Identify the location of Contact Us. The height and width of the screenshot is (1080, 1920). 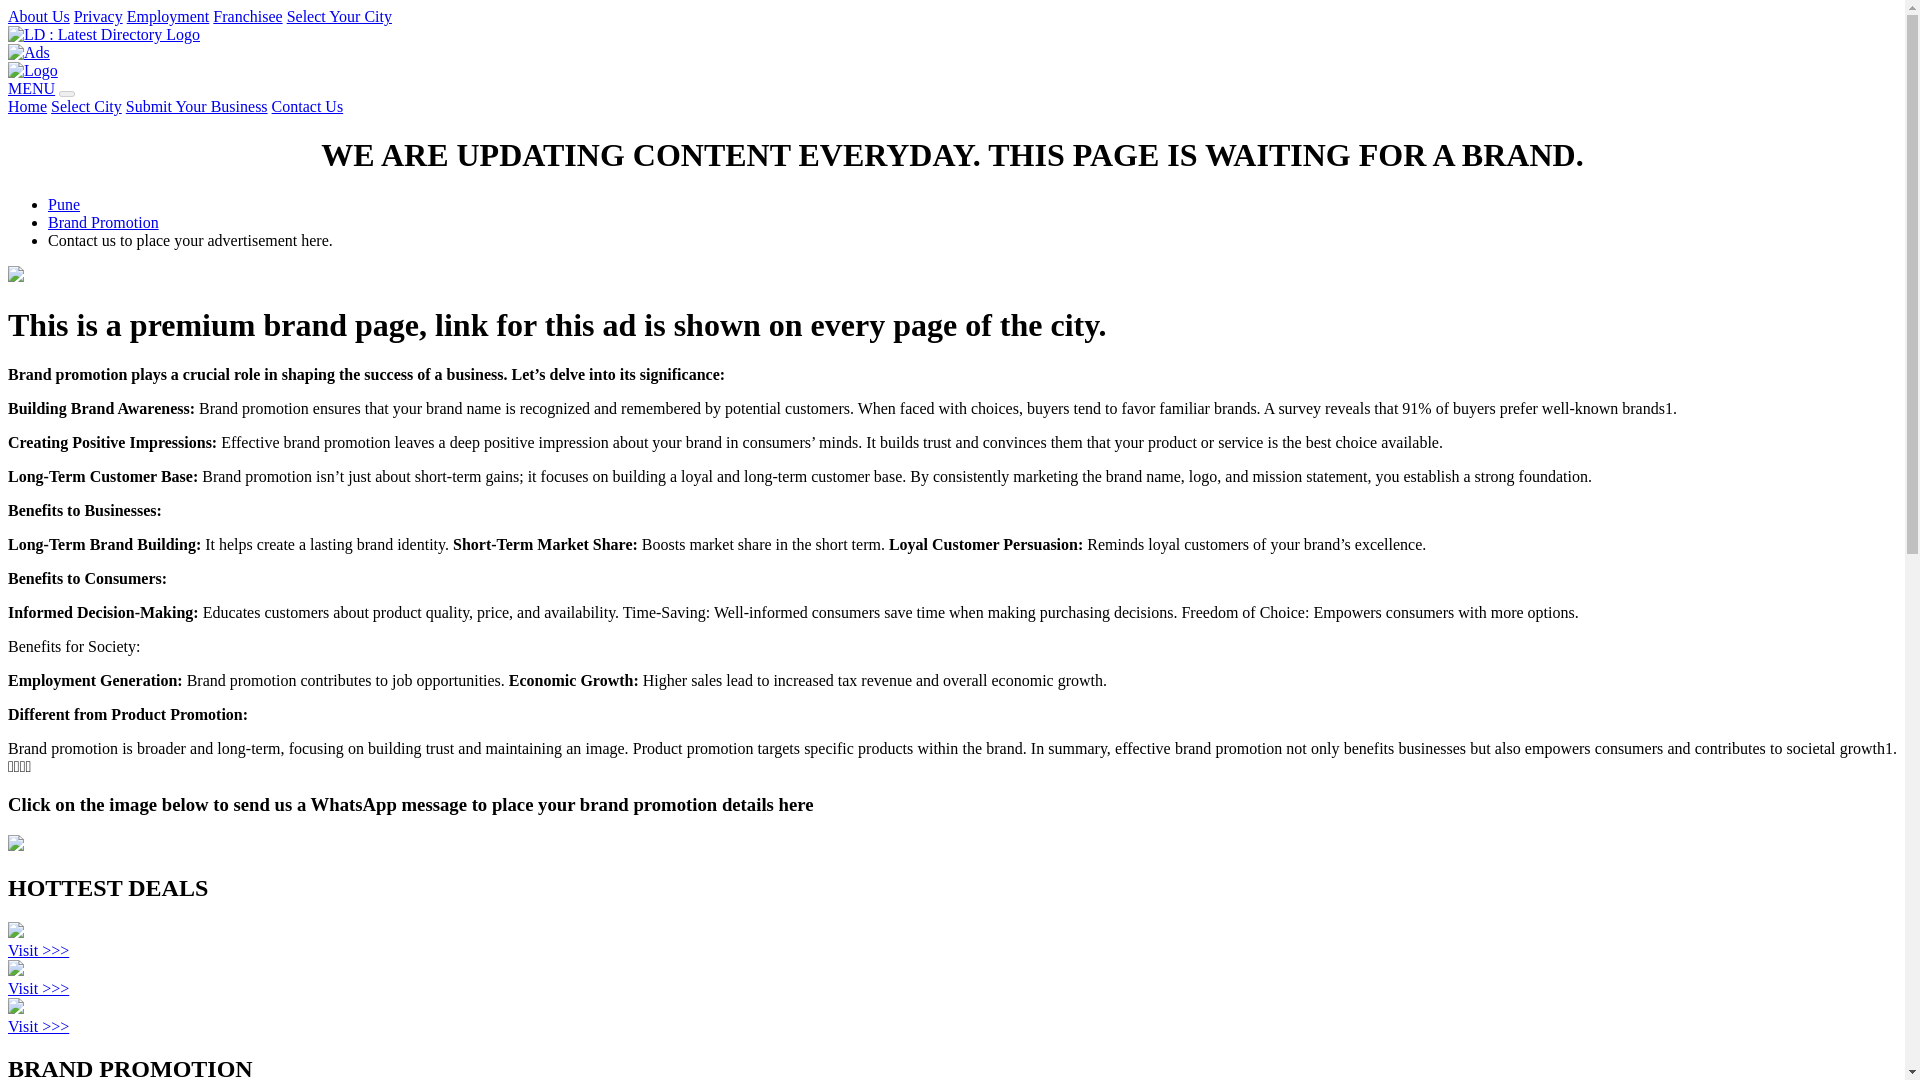
(308, 106).